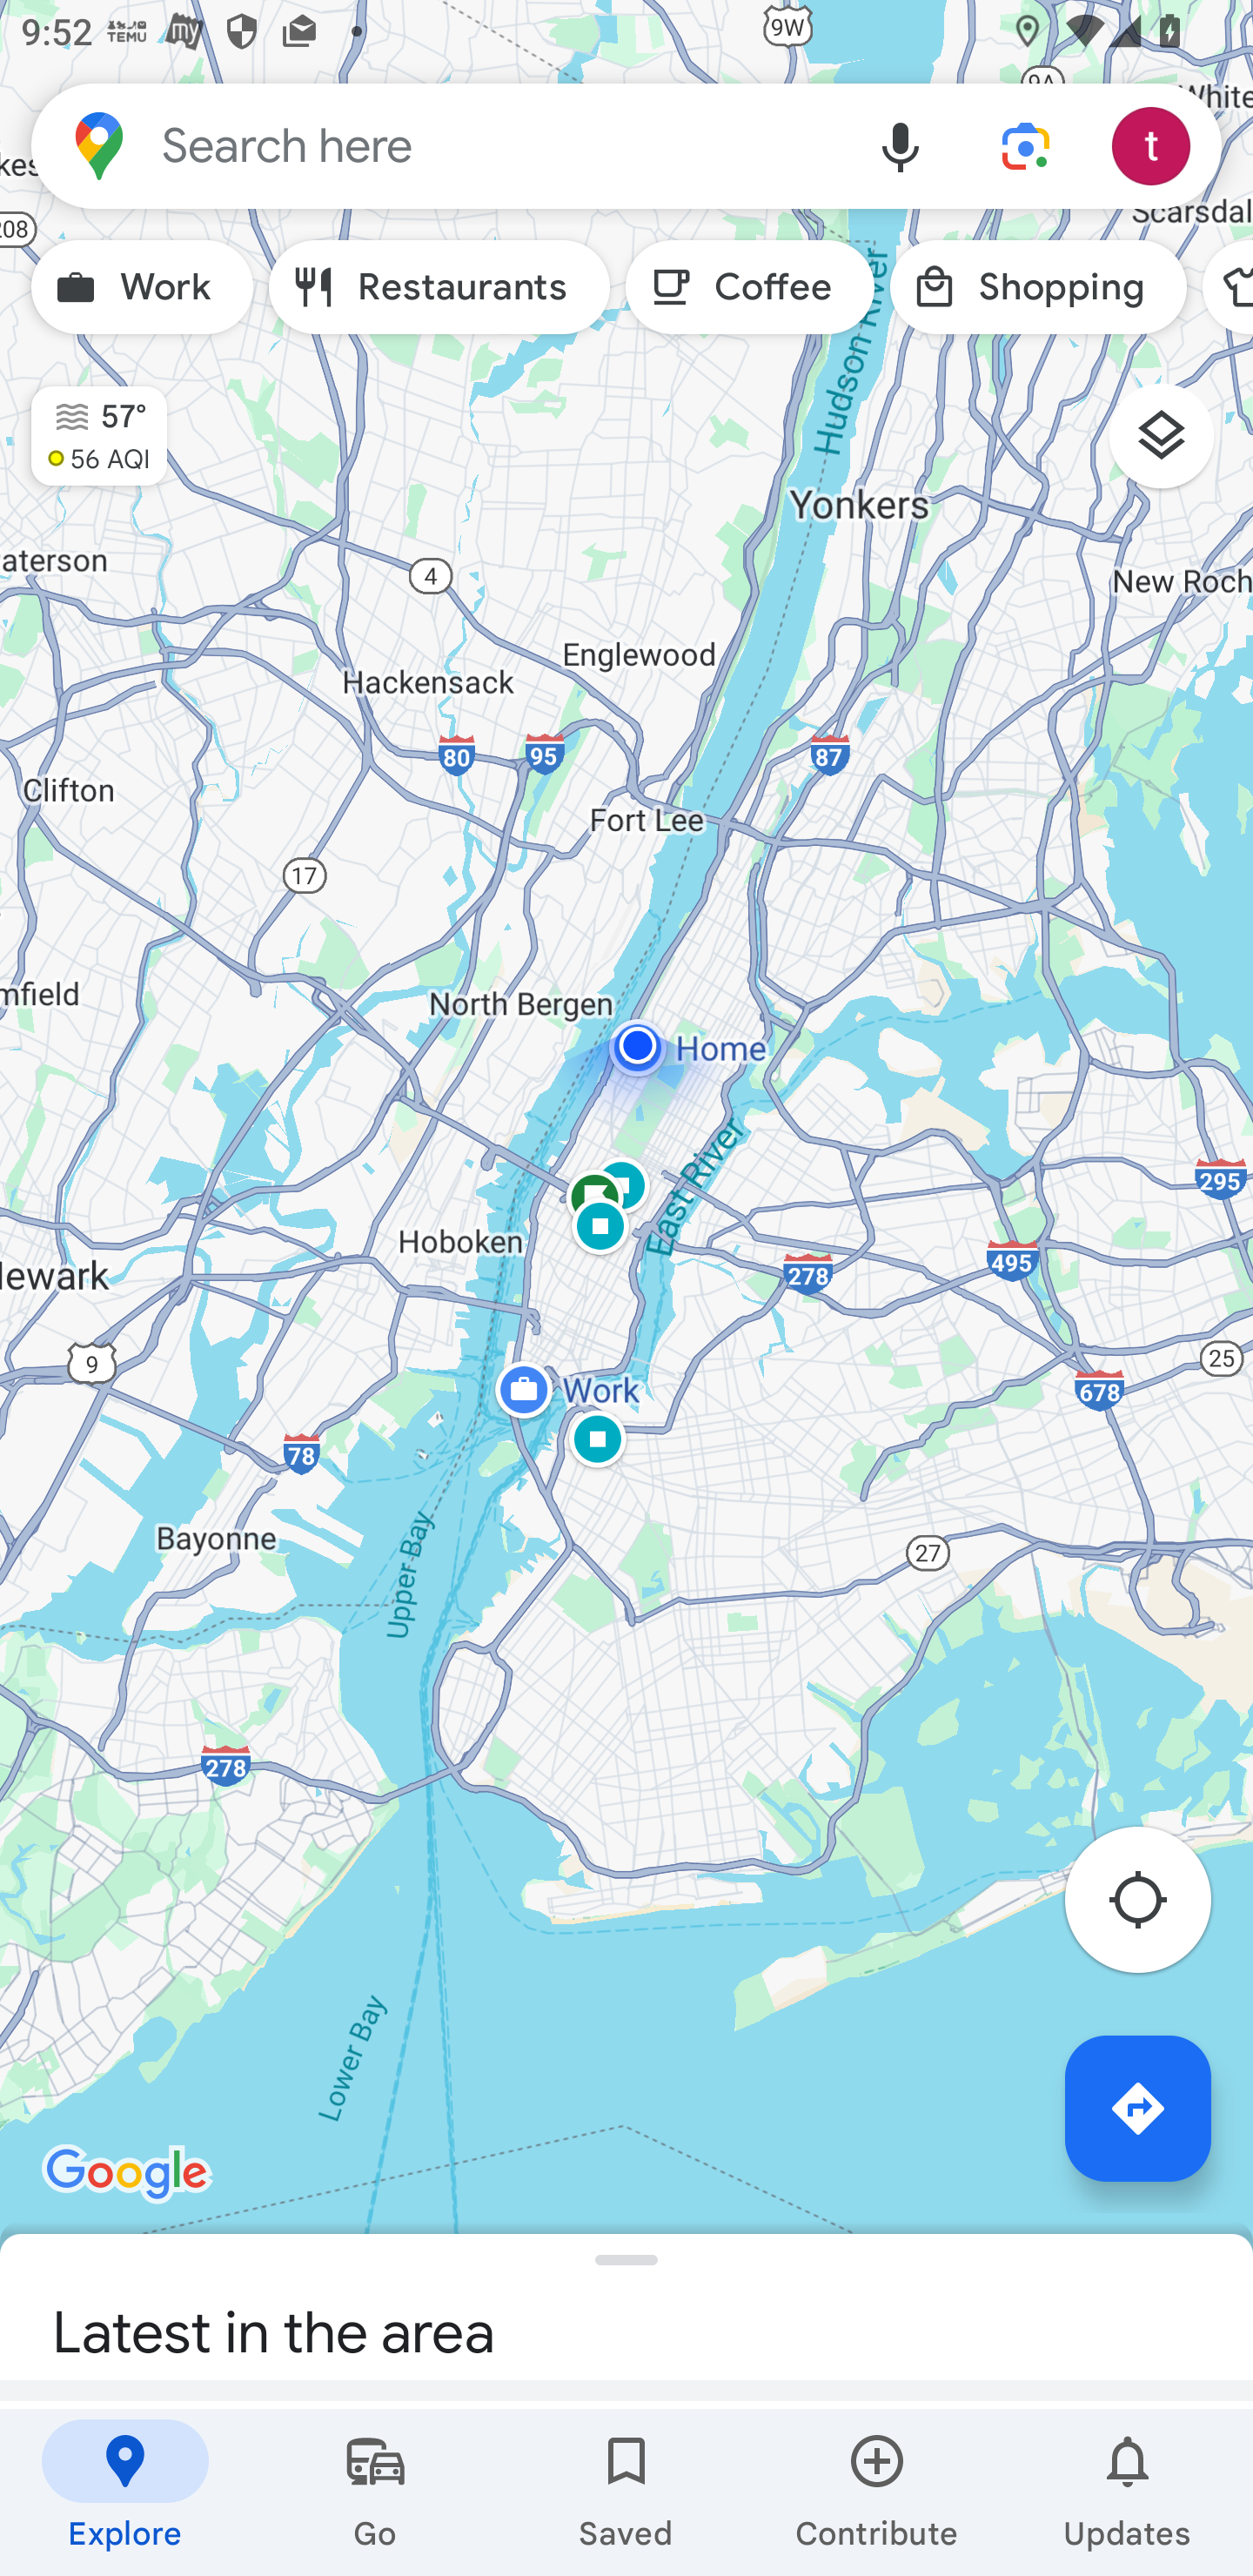 This screenshot has width=1253, height=2576. I want to click on Coffee Search for Coffee, so click(750, 287).